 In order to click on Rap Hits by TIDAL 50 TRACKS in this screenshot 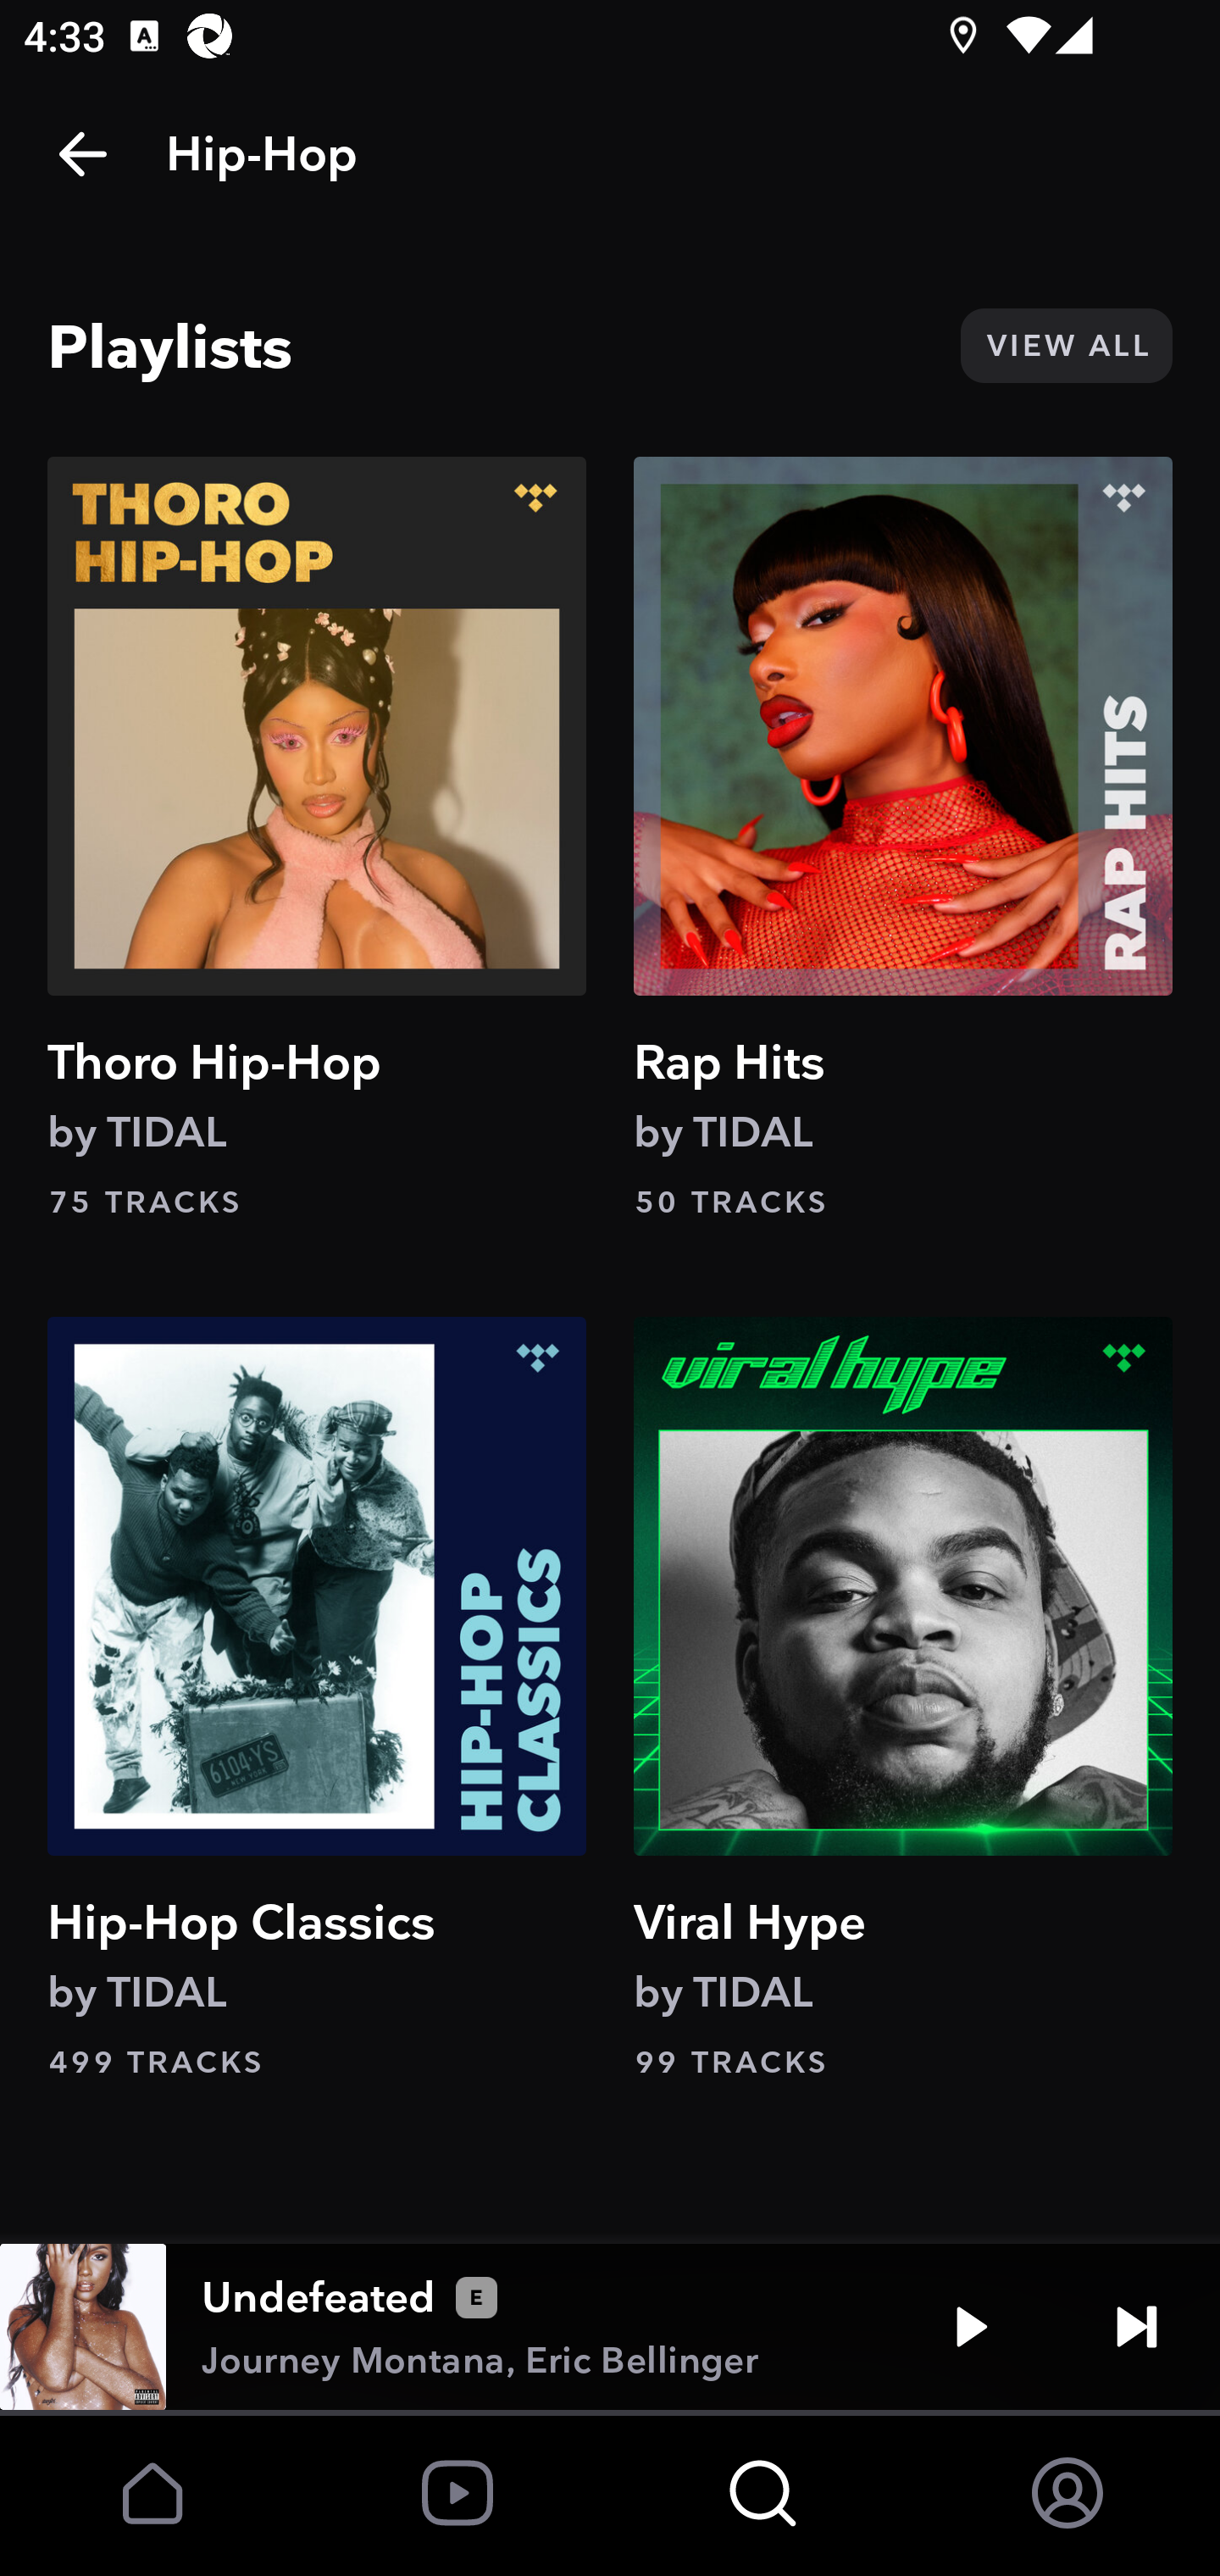, I will do `click(902, 838)`.